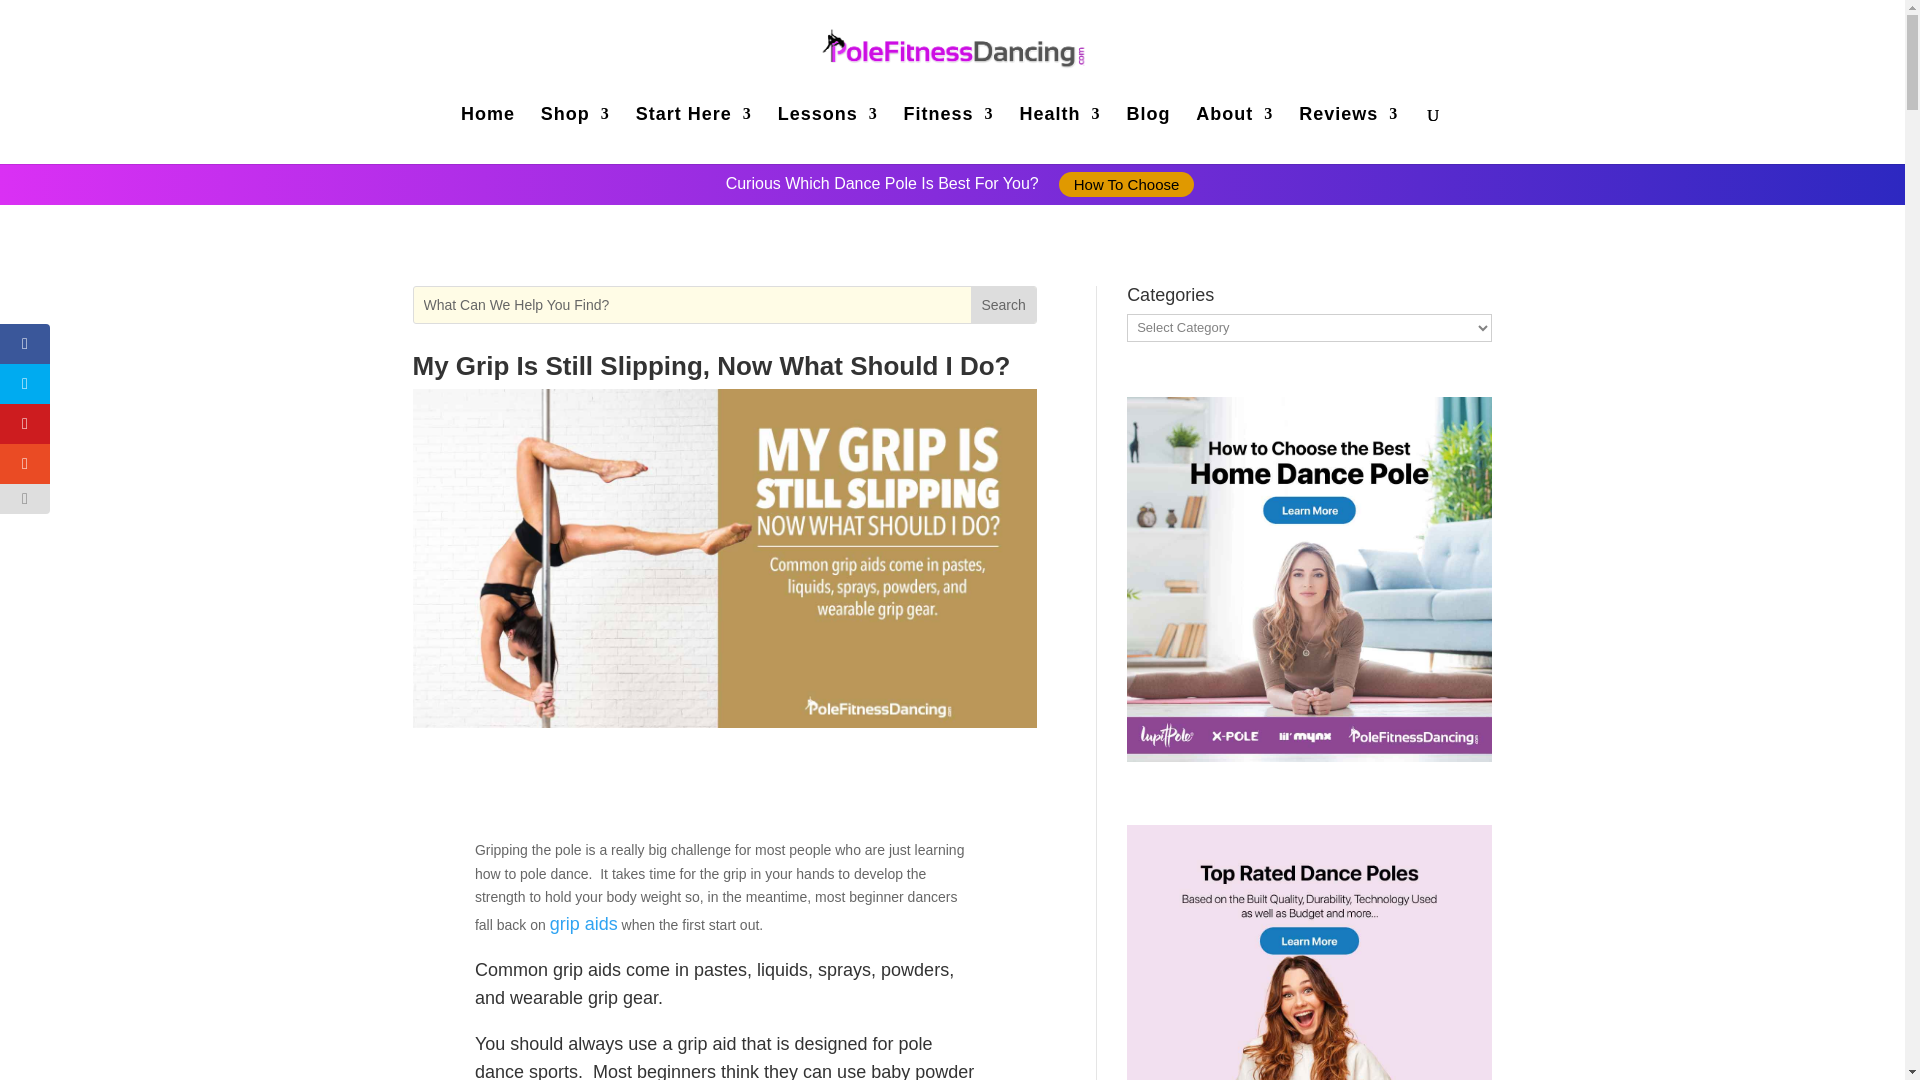 This screenshot has height=1080, width=1920. I want to click on Health, so click(1060, 132).